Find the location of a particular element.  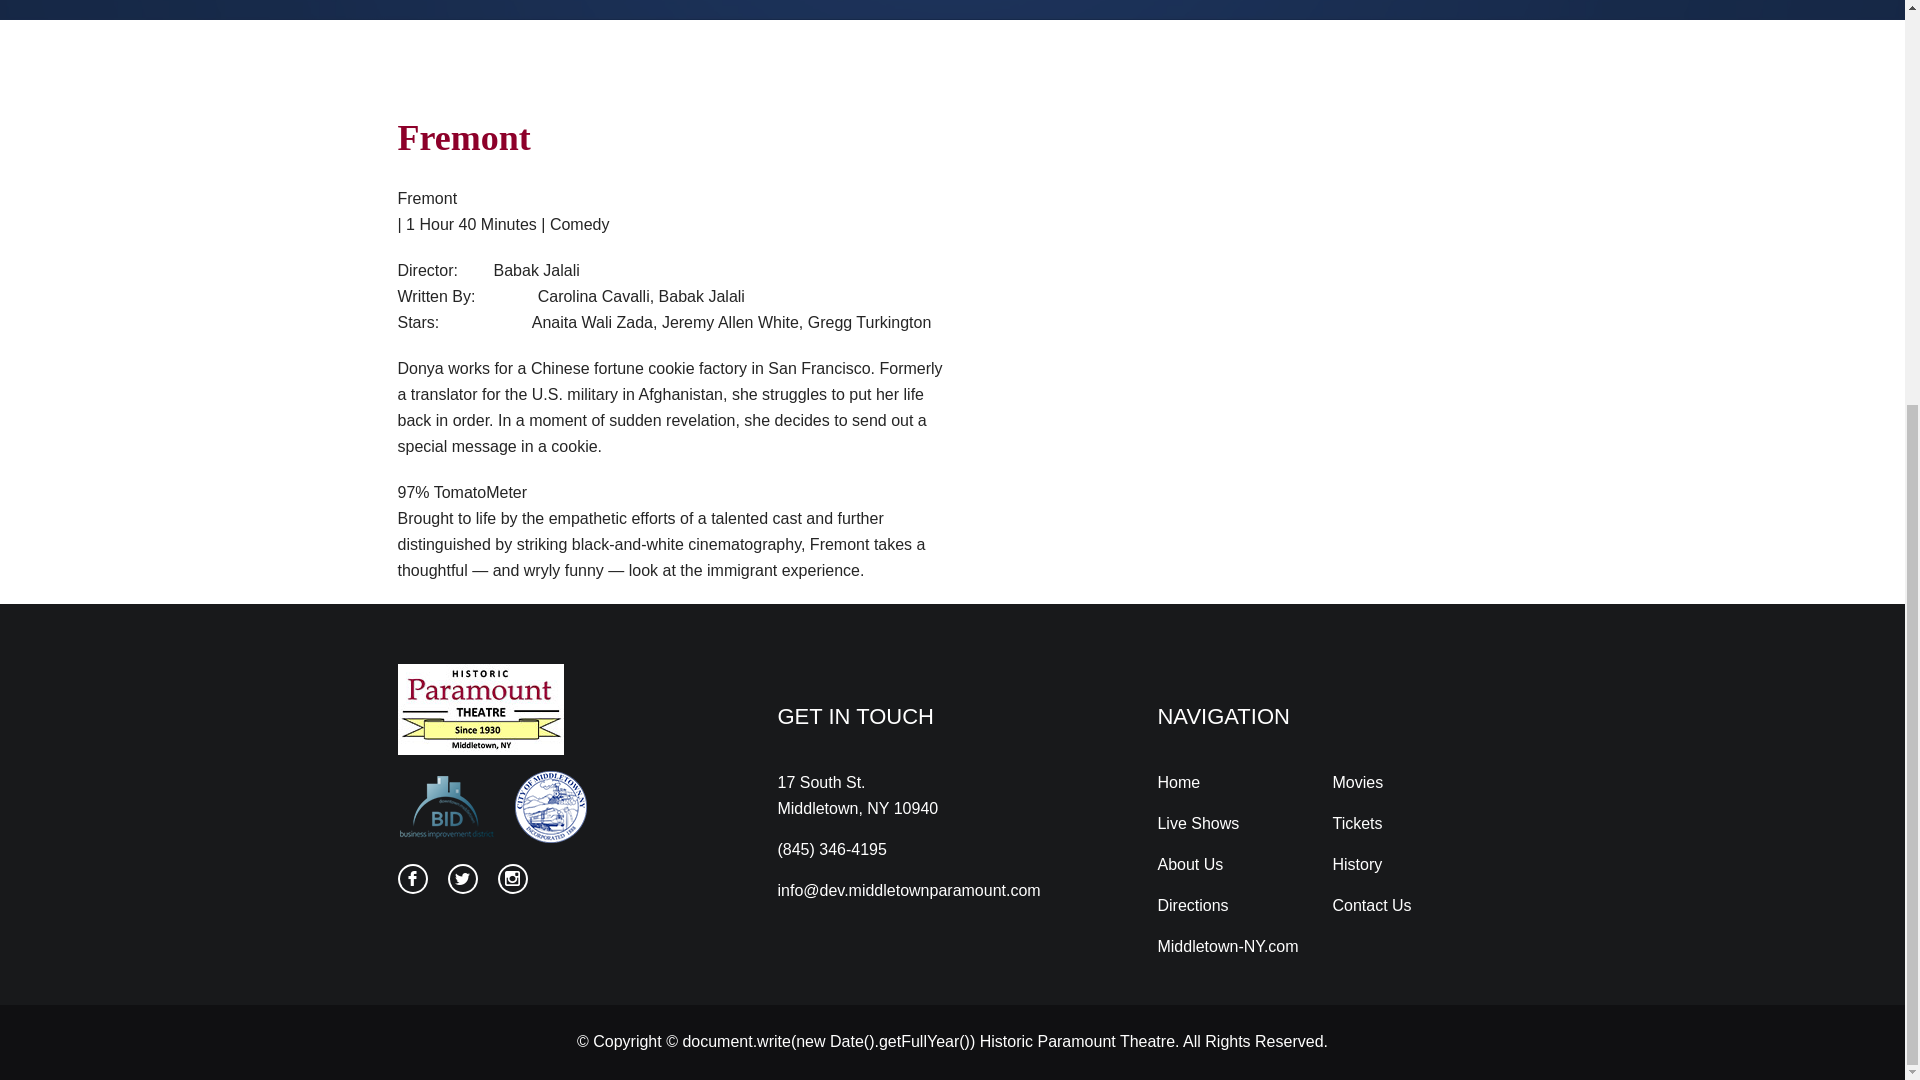

Middletown-NY.com is located at coordinates (1227, 946).